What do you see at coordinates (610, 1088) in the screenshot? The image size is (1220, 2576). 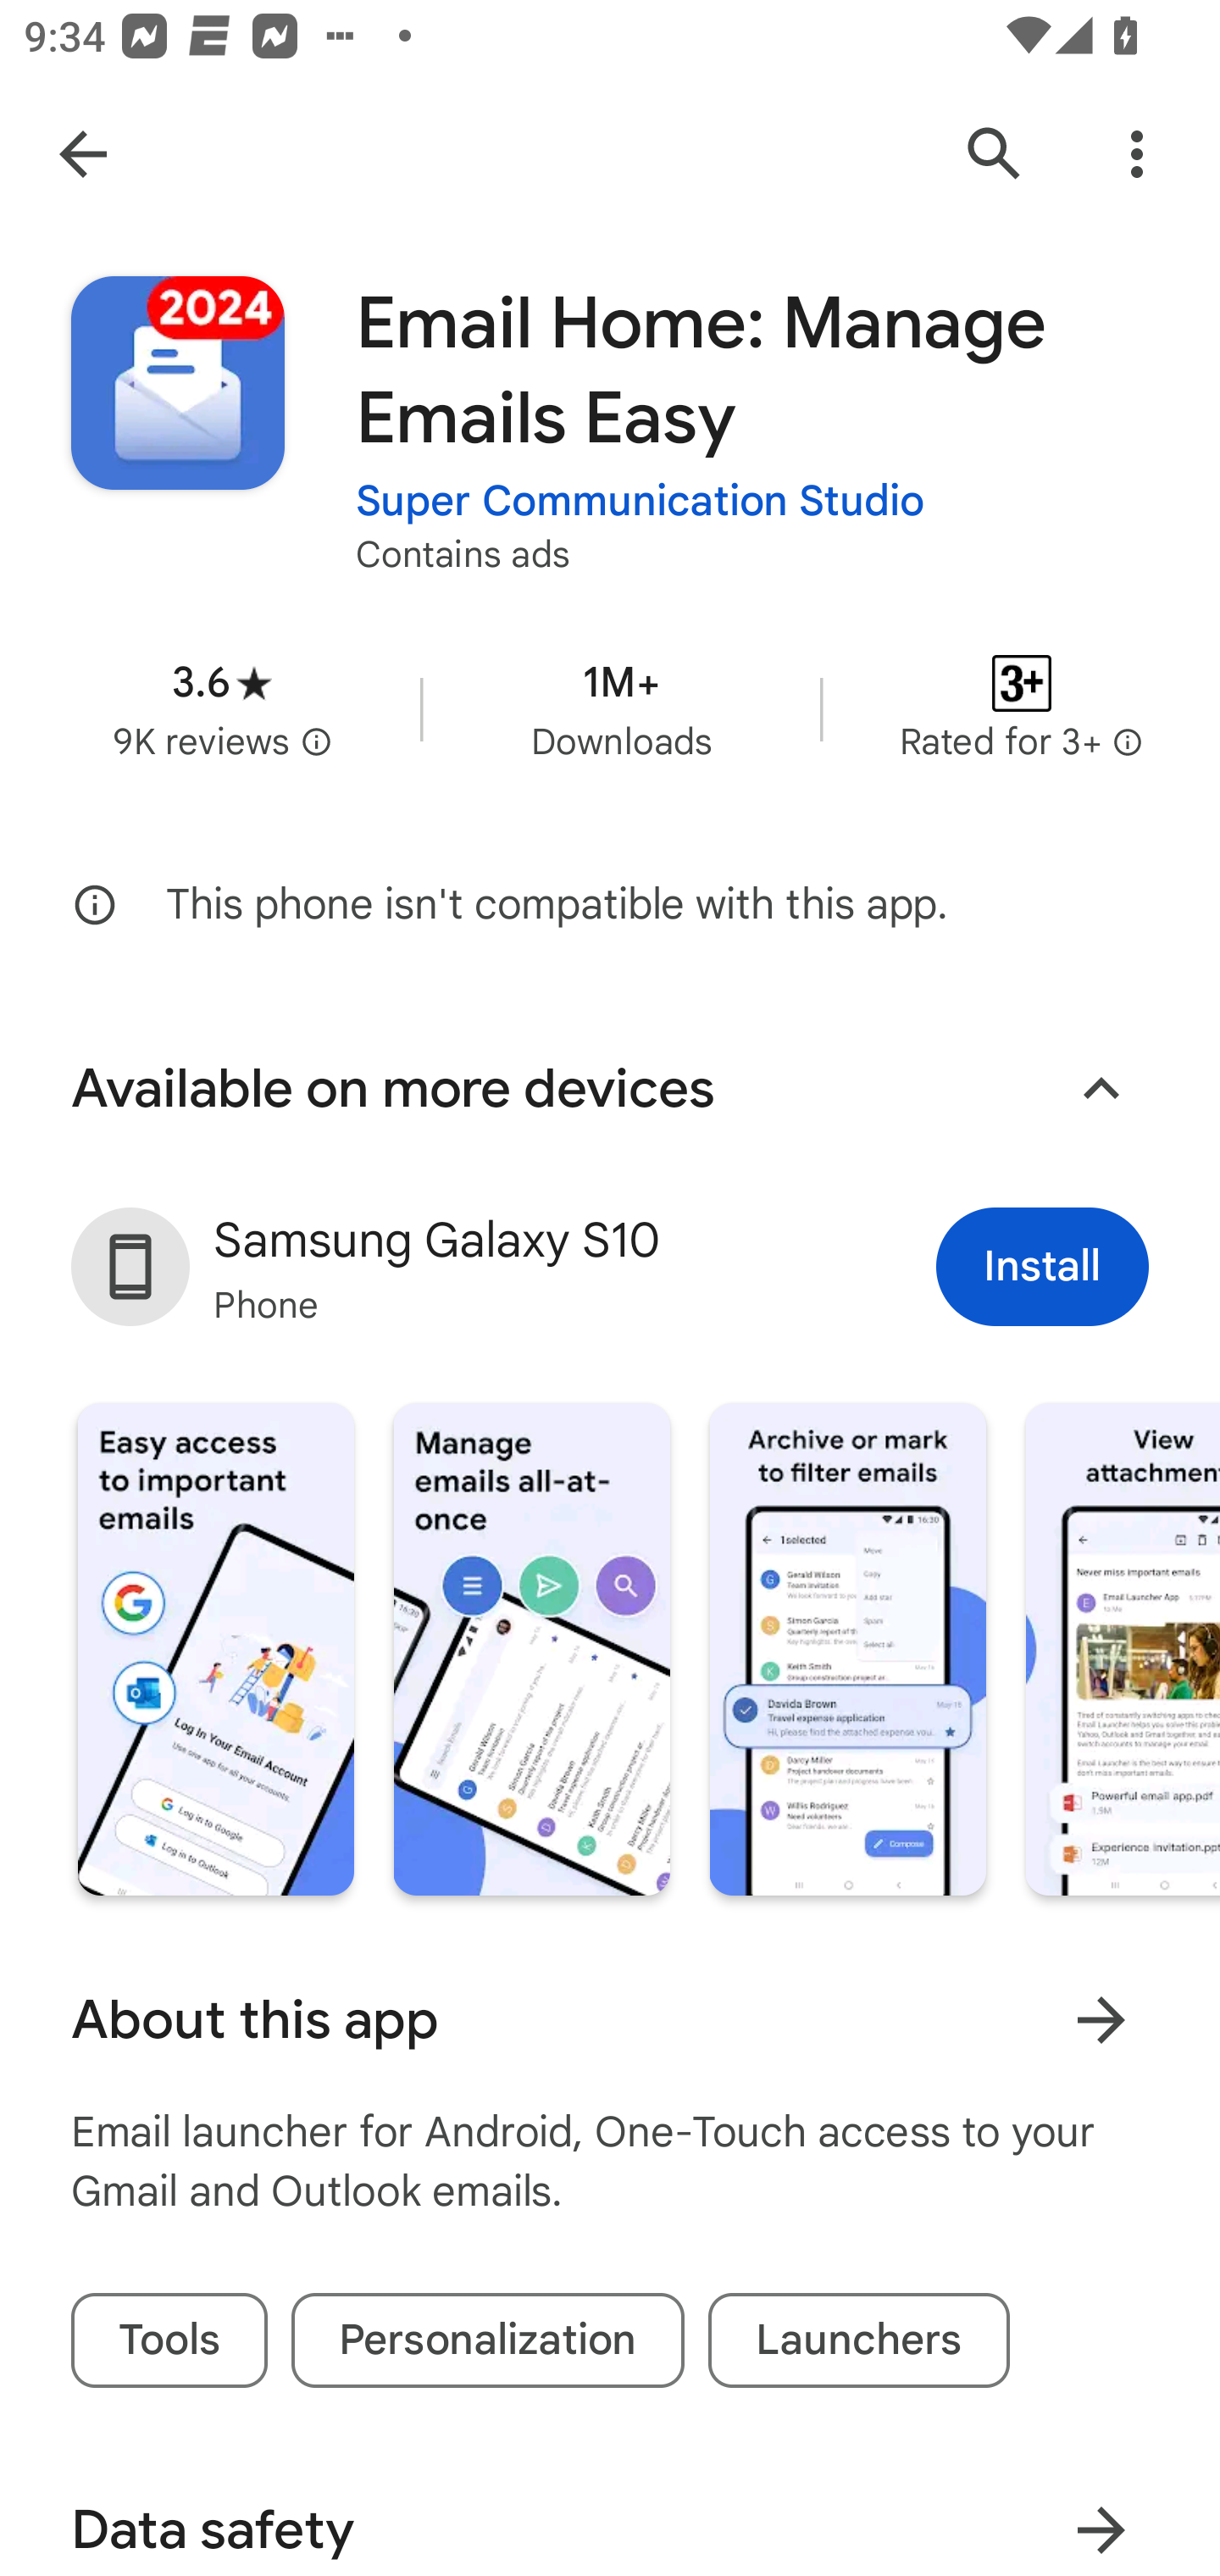 I see `Available on more devices Collapse` at bounding box center [610, 1088].